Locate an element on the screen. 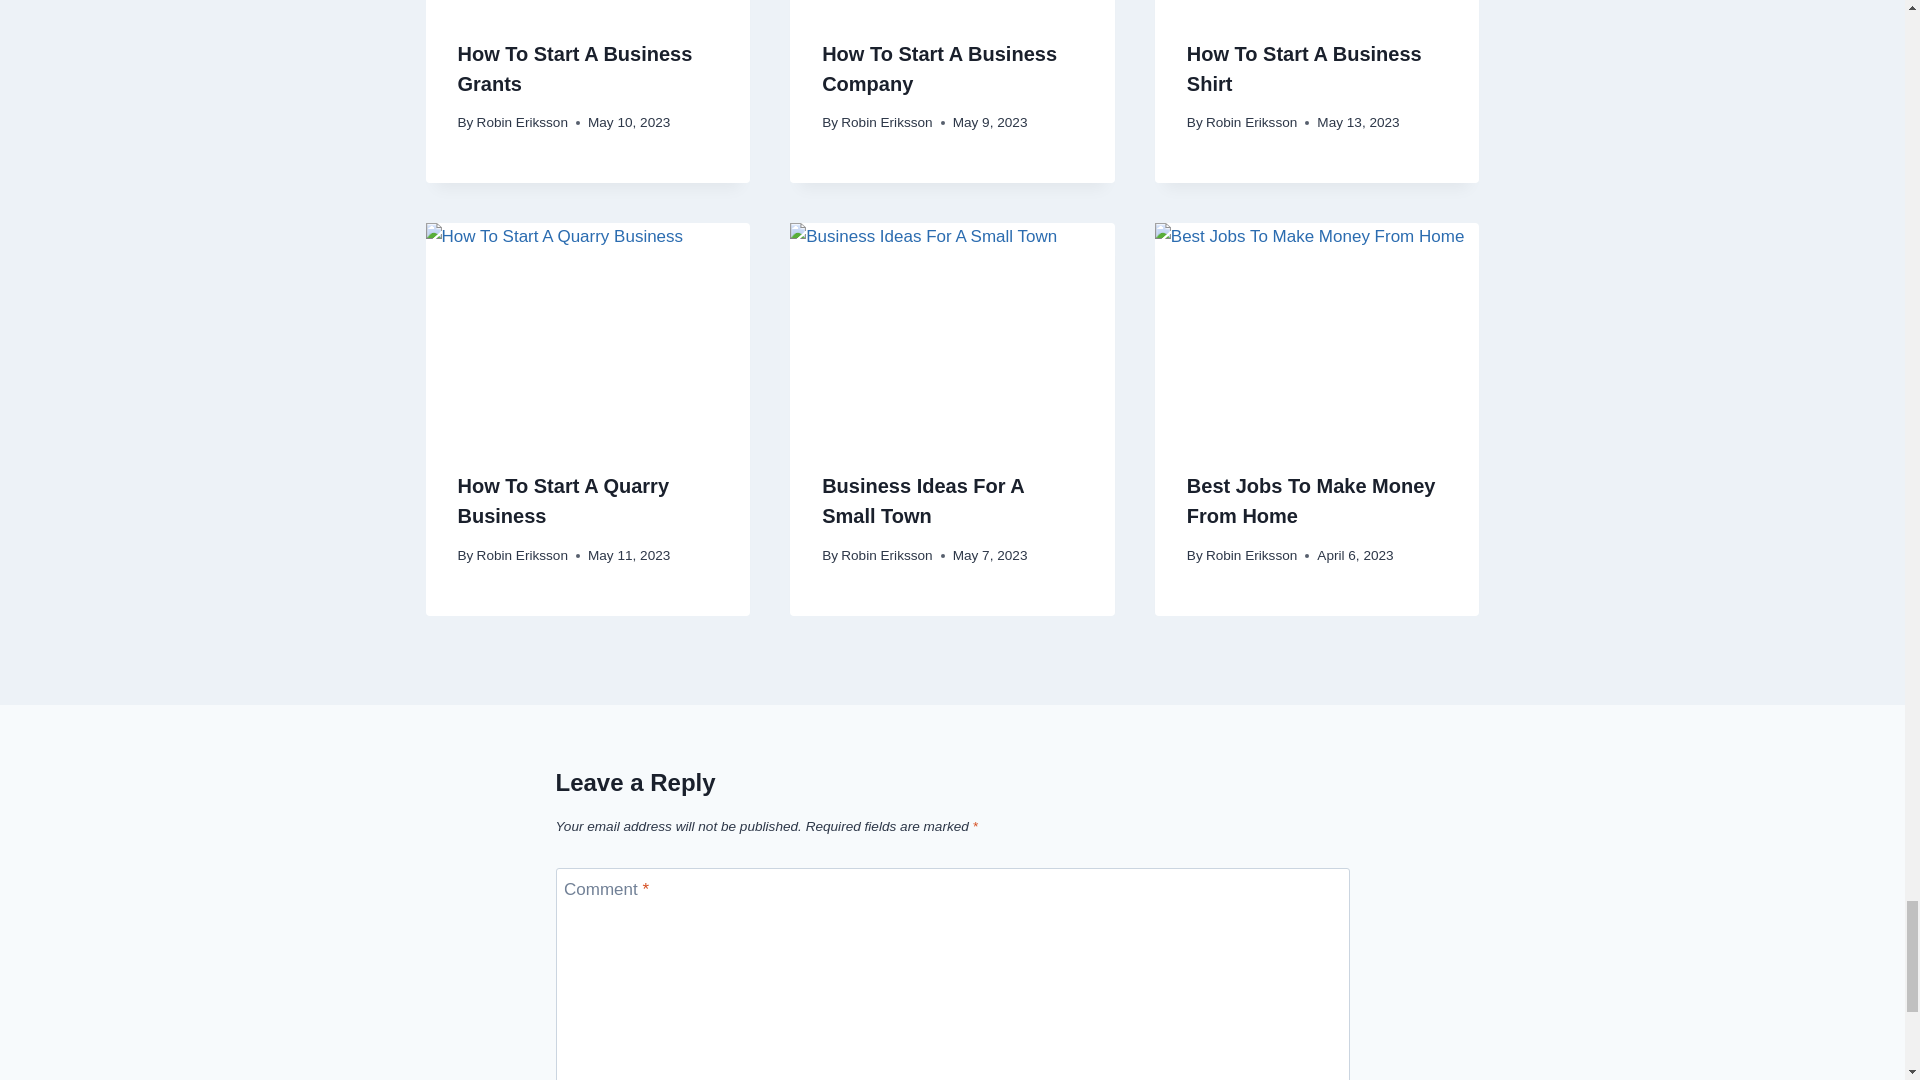 This screenshot has height=1080, width=1920. How To Start A Business Company 5 is located at coordinates (952, 3).